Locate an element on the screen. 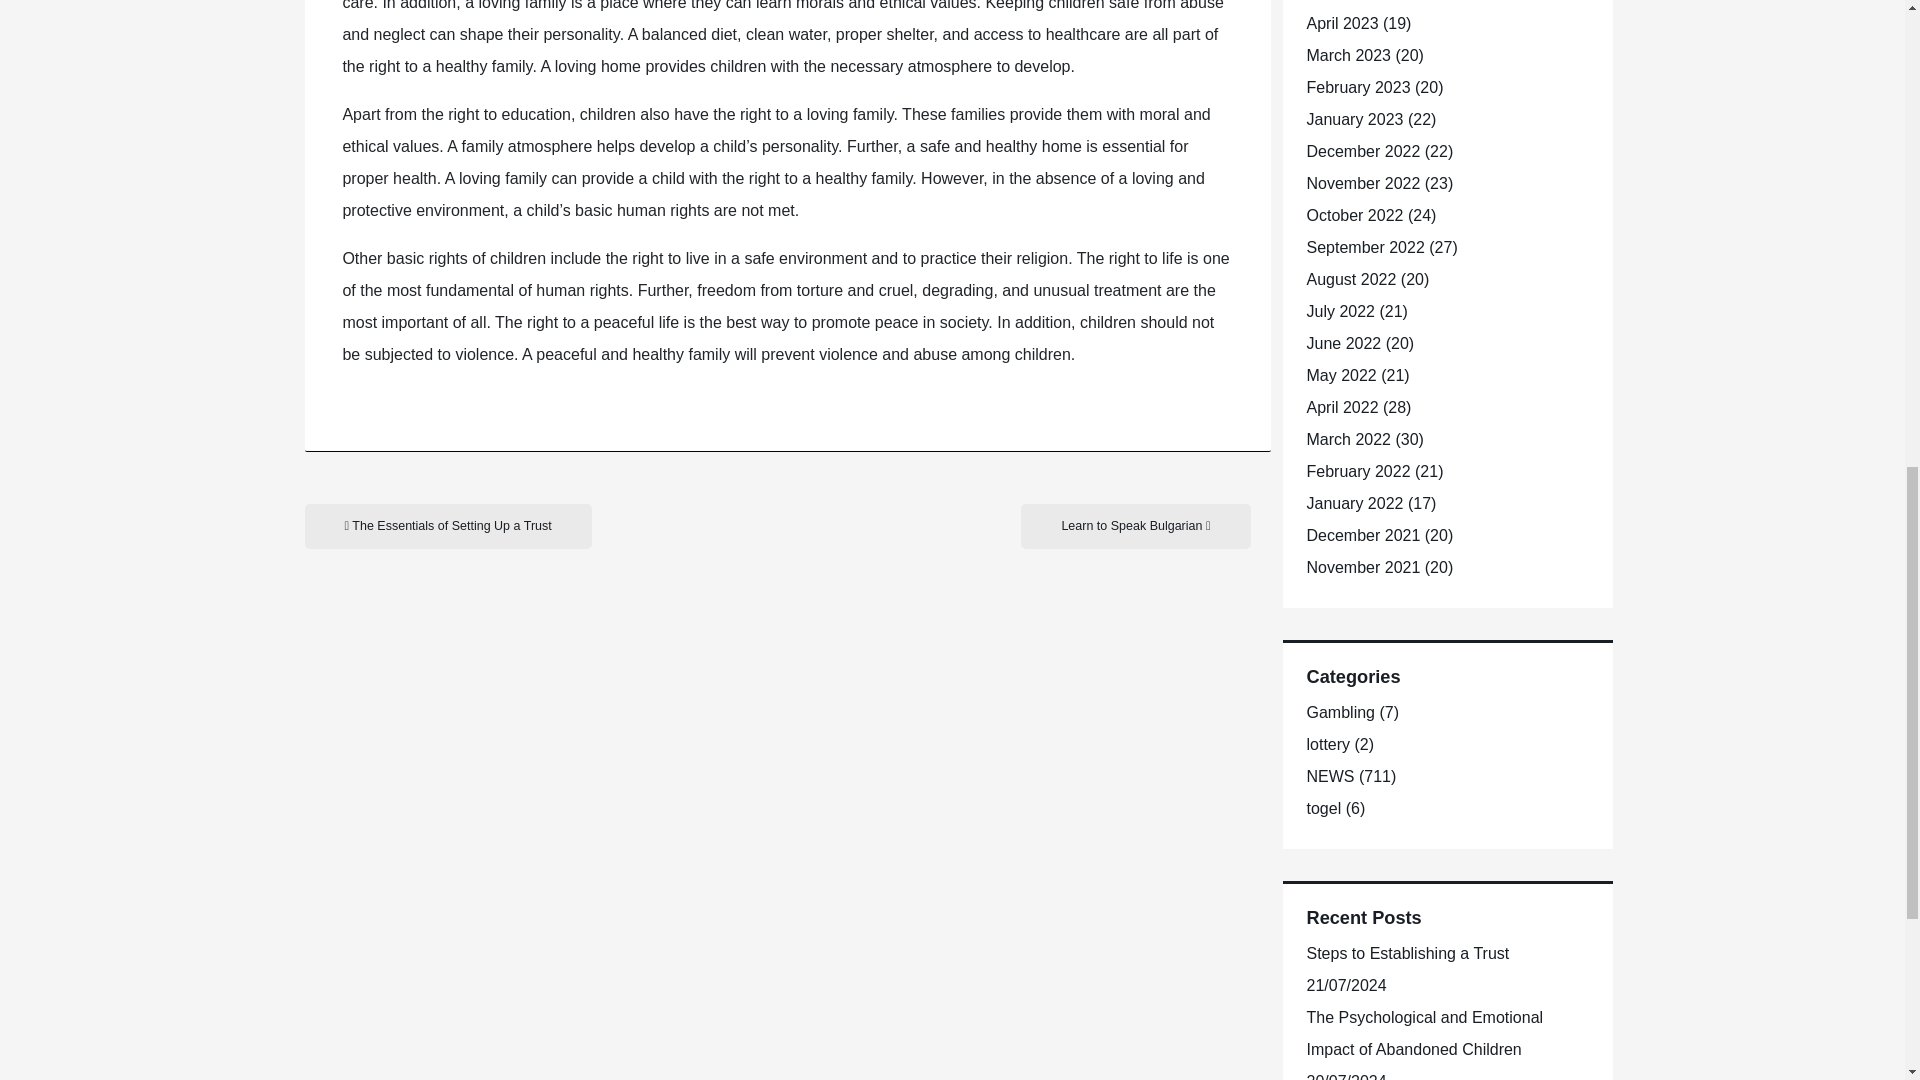 Image resolution: width=1920 pixels, height=1080 pixels. October 2022 is located at coordinates (1354, 215).